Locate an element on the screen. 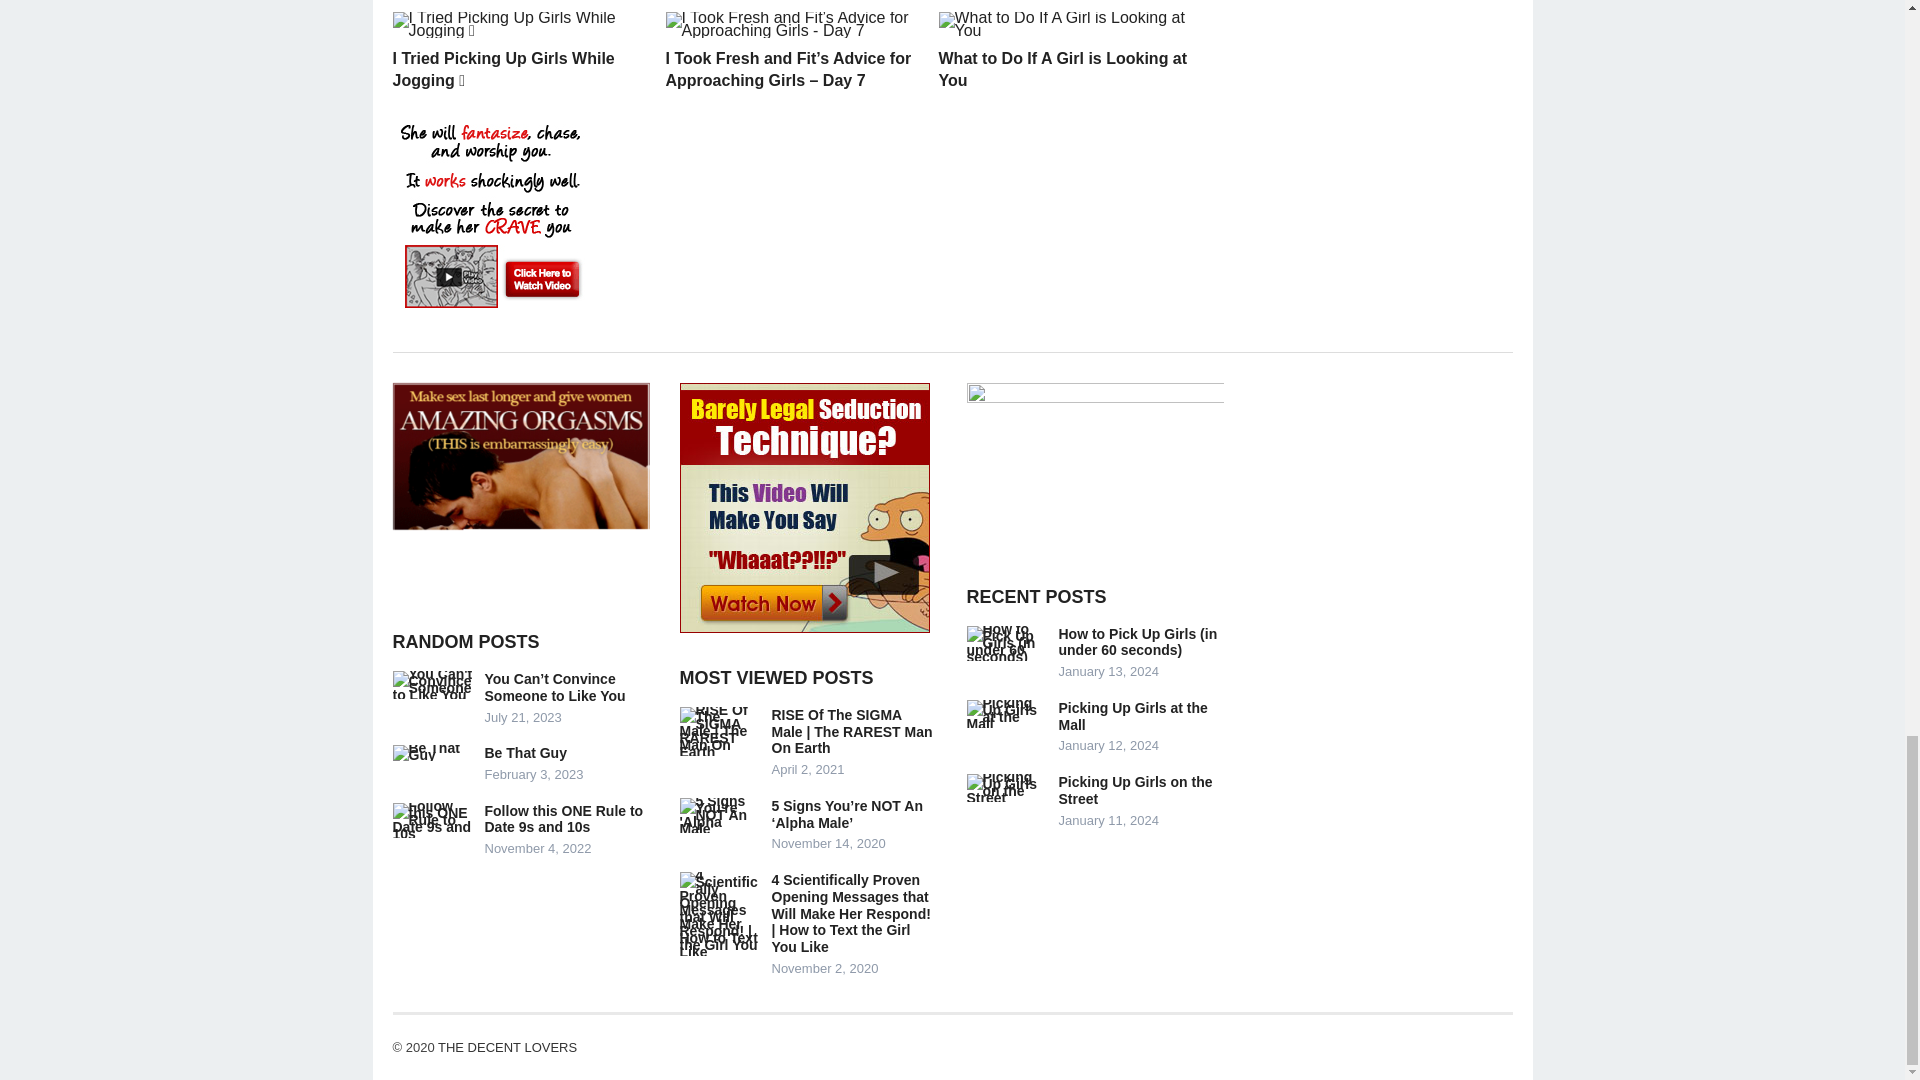 The image size is (1920, 1080). 5 Signs You're NOT An 'Alpha Male' 17 is located at coordinates (720, 815).